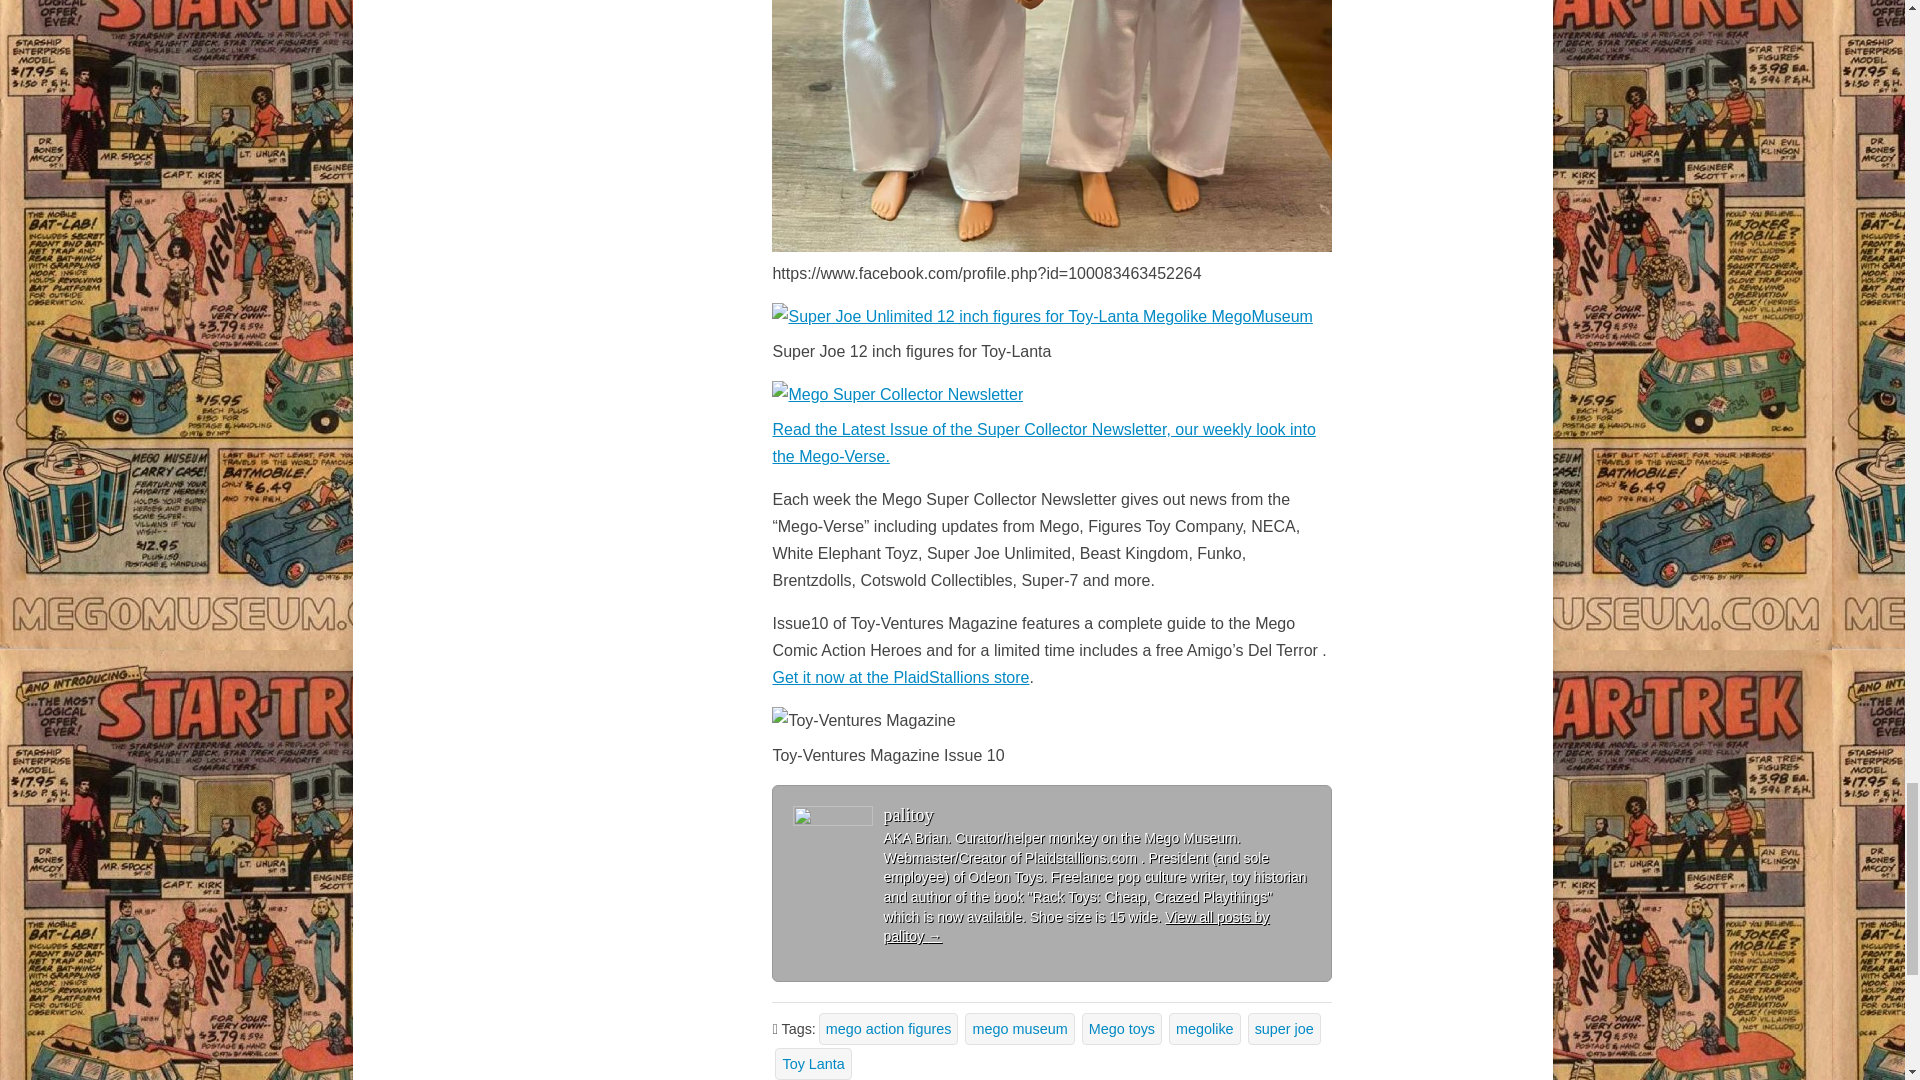  I want to click on mego action figures, so click(888, 1029).